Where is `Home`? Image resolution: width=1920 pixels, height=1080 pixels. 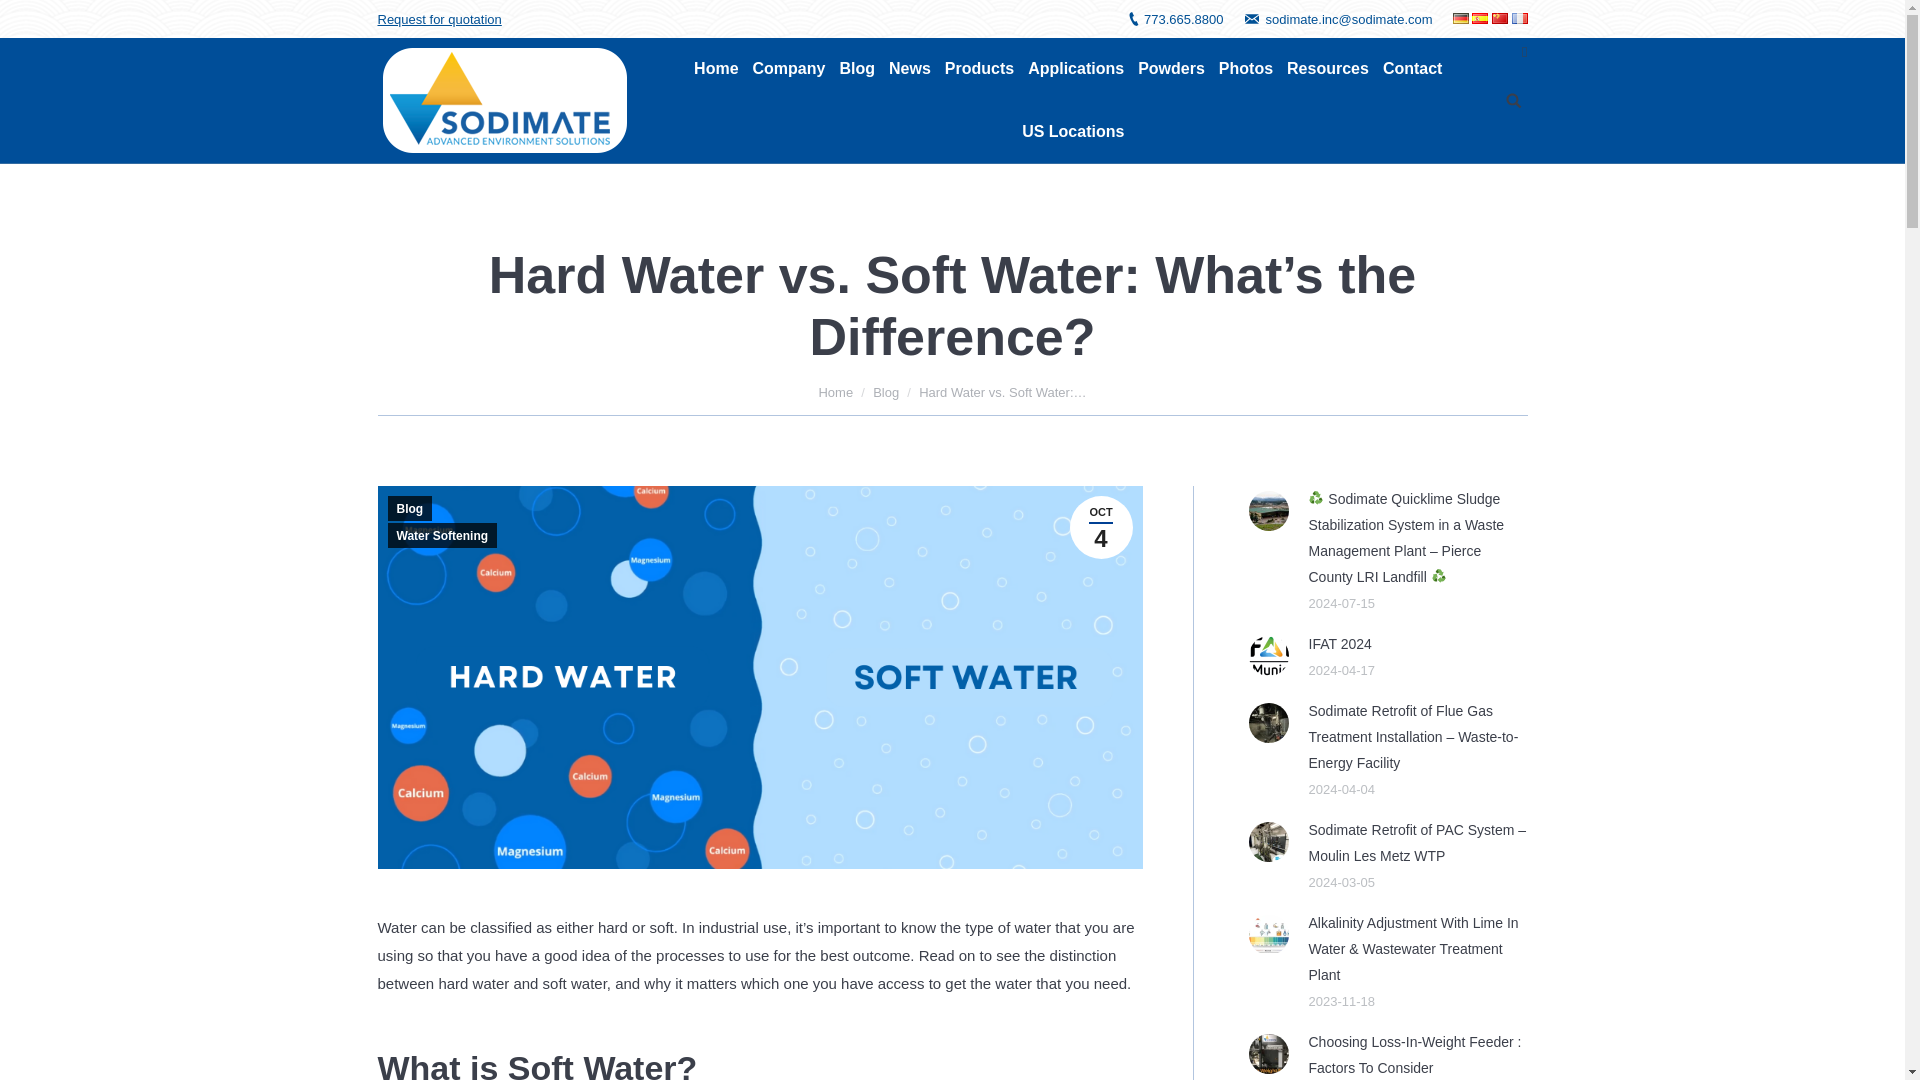
Home is located at coordinates (715, 69).